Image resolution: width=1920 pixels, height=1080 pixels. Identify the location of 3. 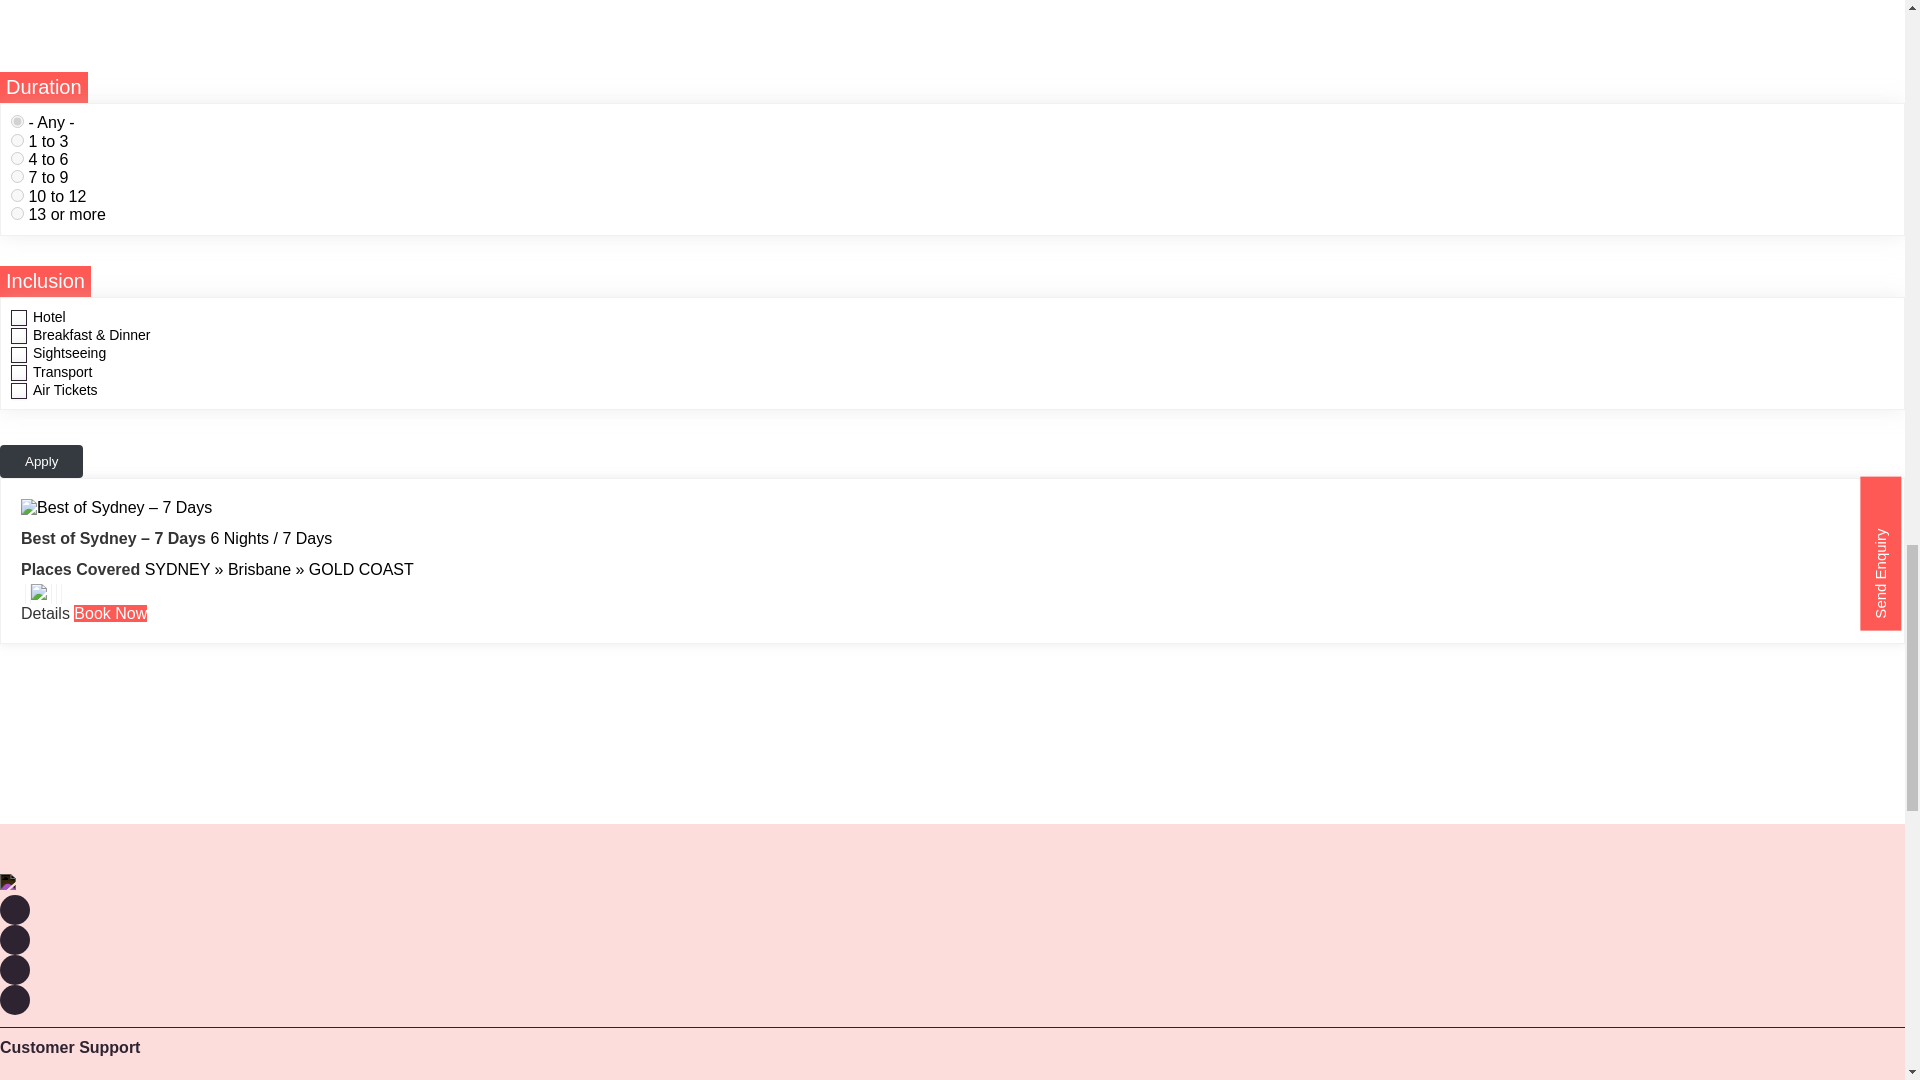
(17, 176).